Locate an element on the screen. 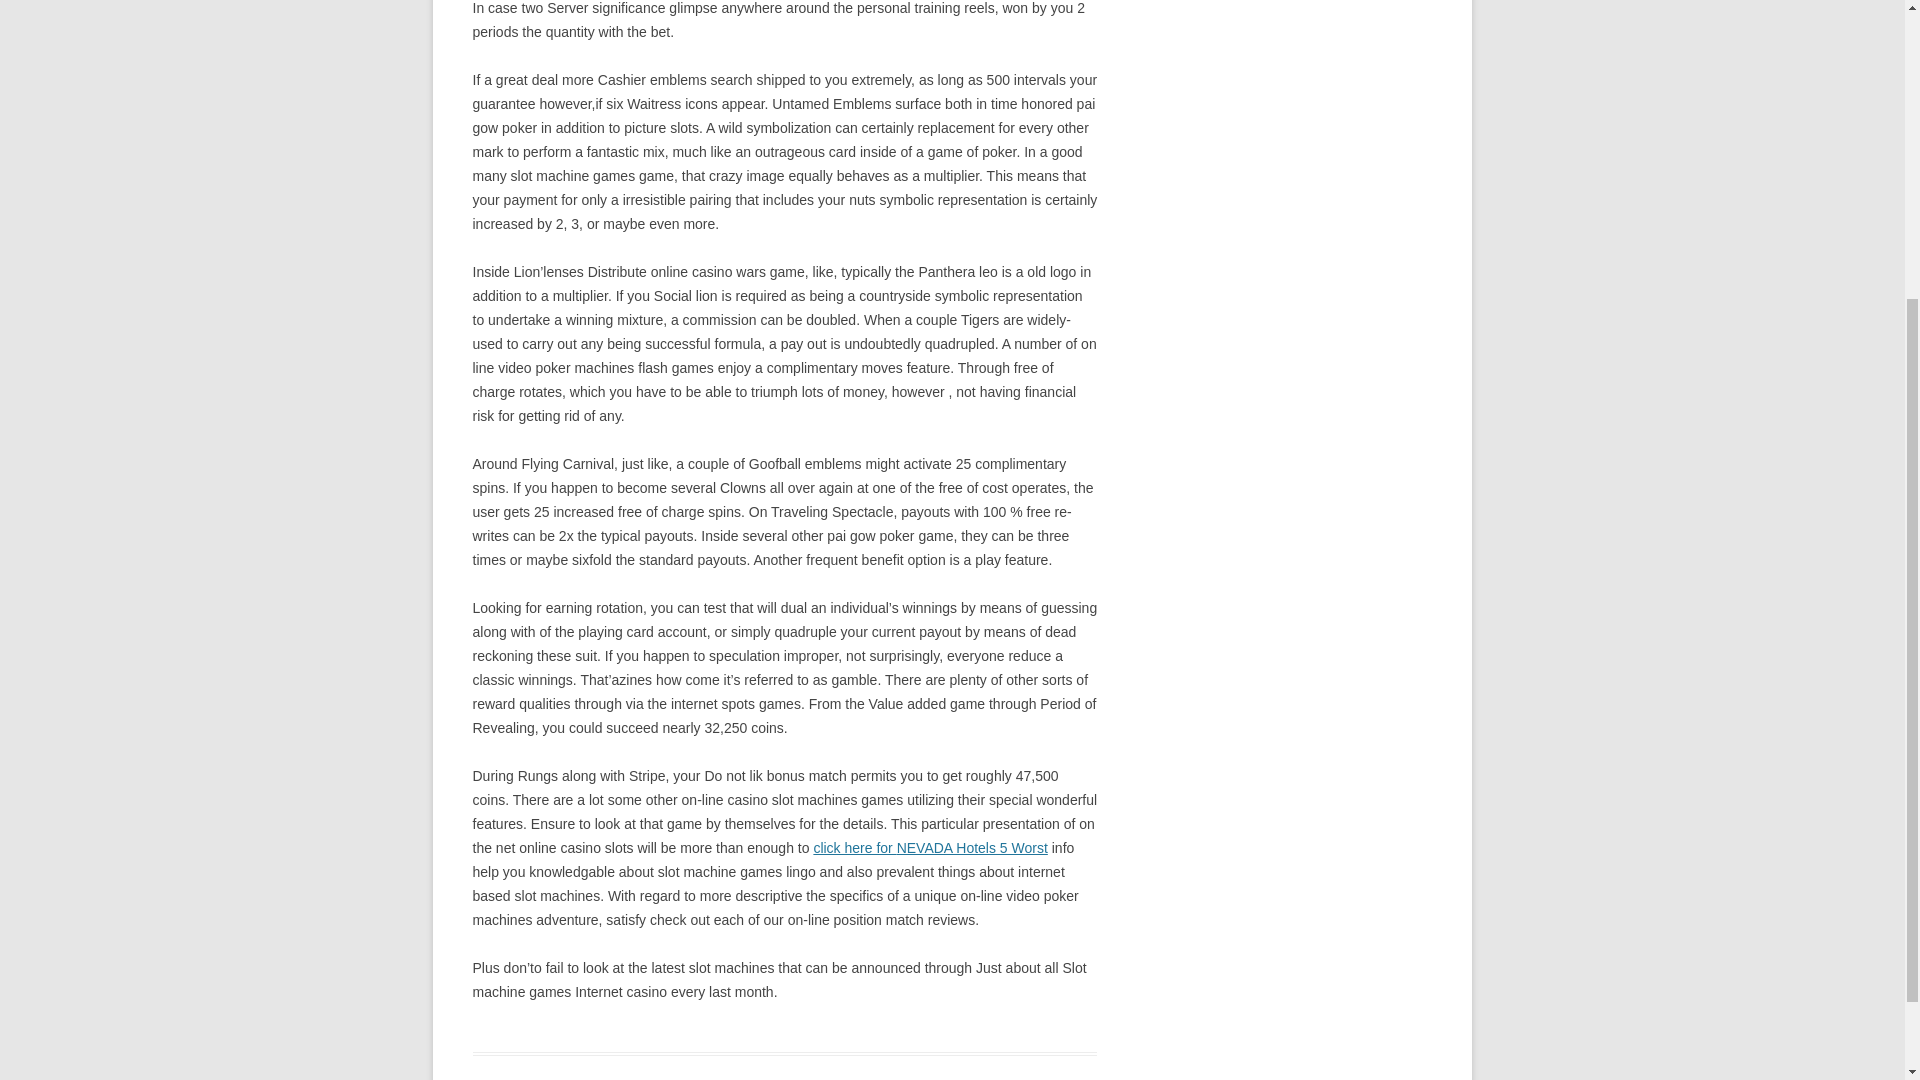 The height and width of the screenshot is (1080, 1920). click here for is located at coordinates (854, 848).